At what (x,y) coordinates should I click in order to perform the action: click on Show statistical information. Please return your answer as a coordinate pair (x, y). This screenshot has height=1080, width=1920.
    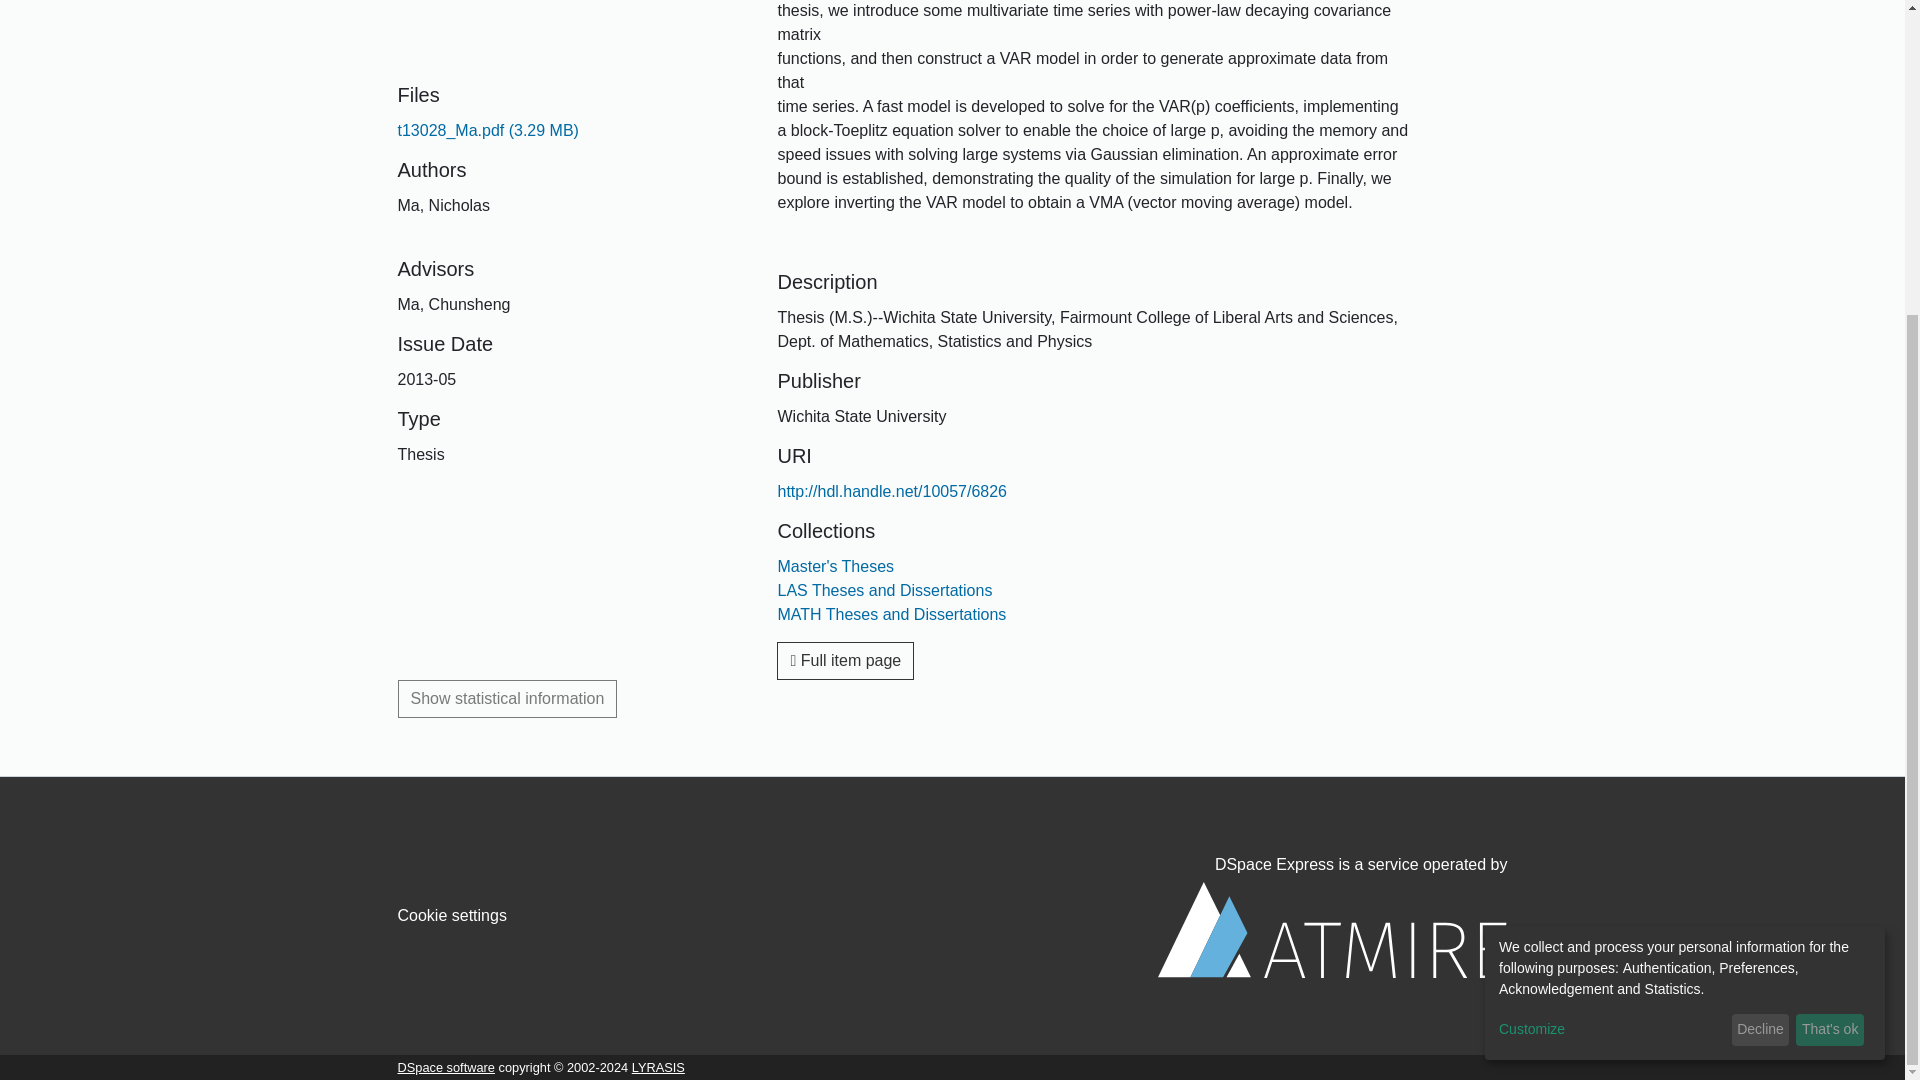
    Looking at the image, I should click on (508, 699).